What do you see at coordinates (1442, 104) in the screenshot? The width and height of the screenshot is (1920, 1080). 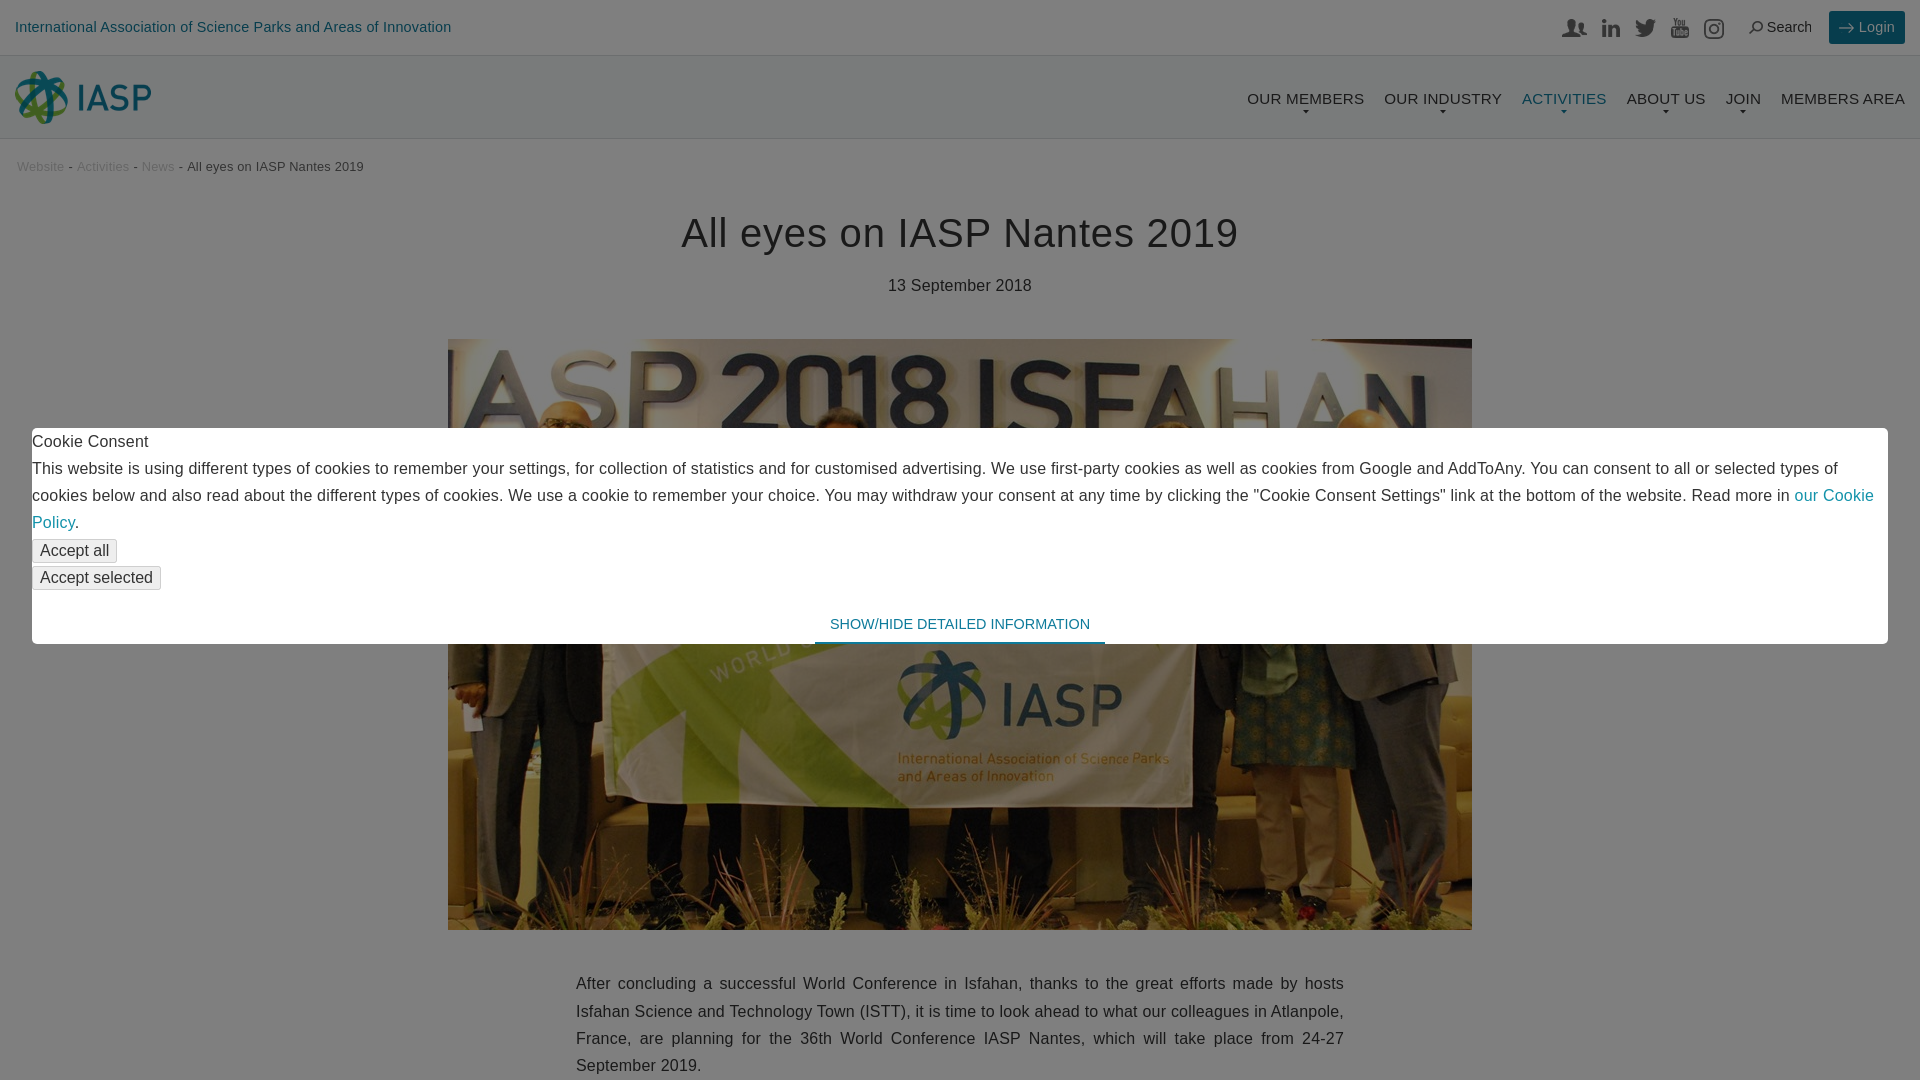 I see `OUR INDUSTRY` at bounding box center [1442, 104].